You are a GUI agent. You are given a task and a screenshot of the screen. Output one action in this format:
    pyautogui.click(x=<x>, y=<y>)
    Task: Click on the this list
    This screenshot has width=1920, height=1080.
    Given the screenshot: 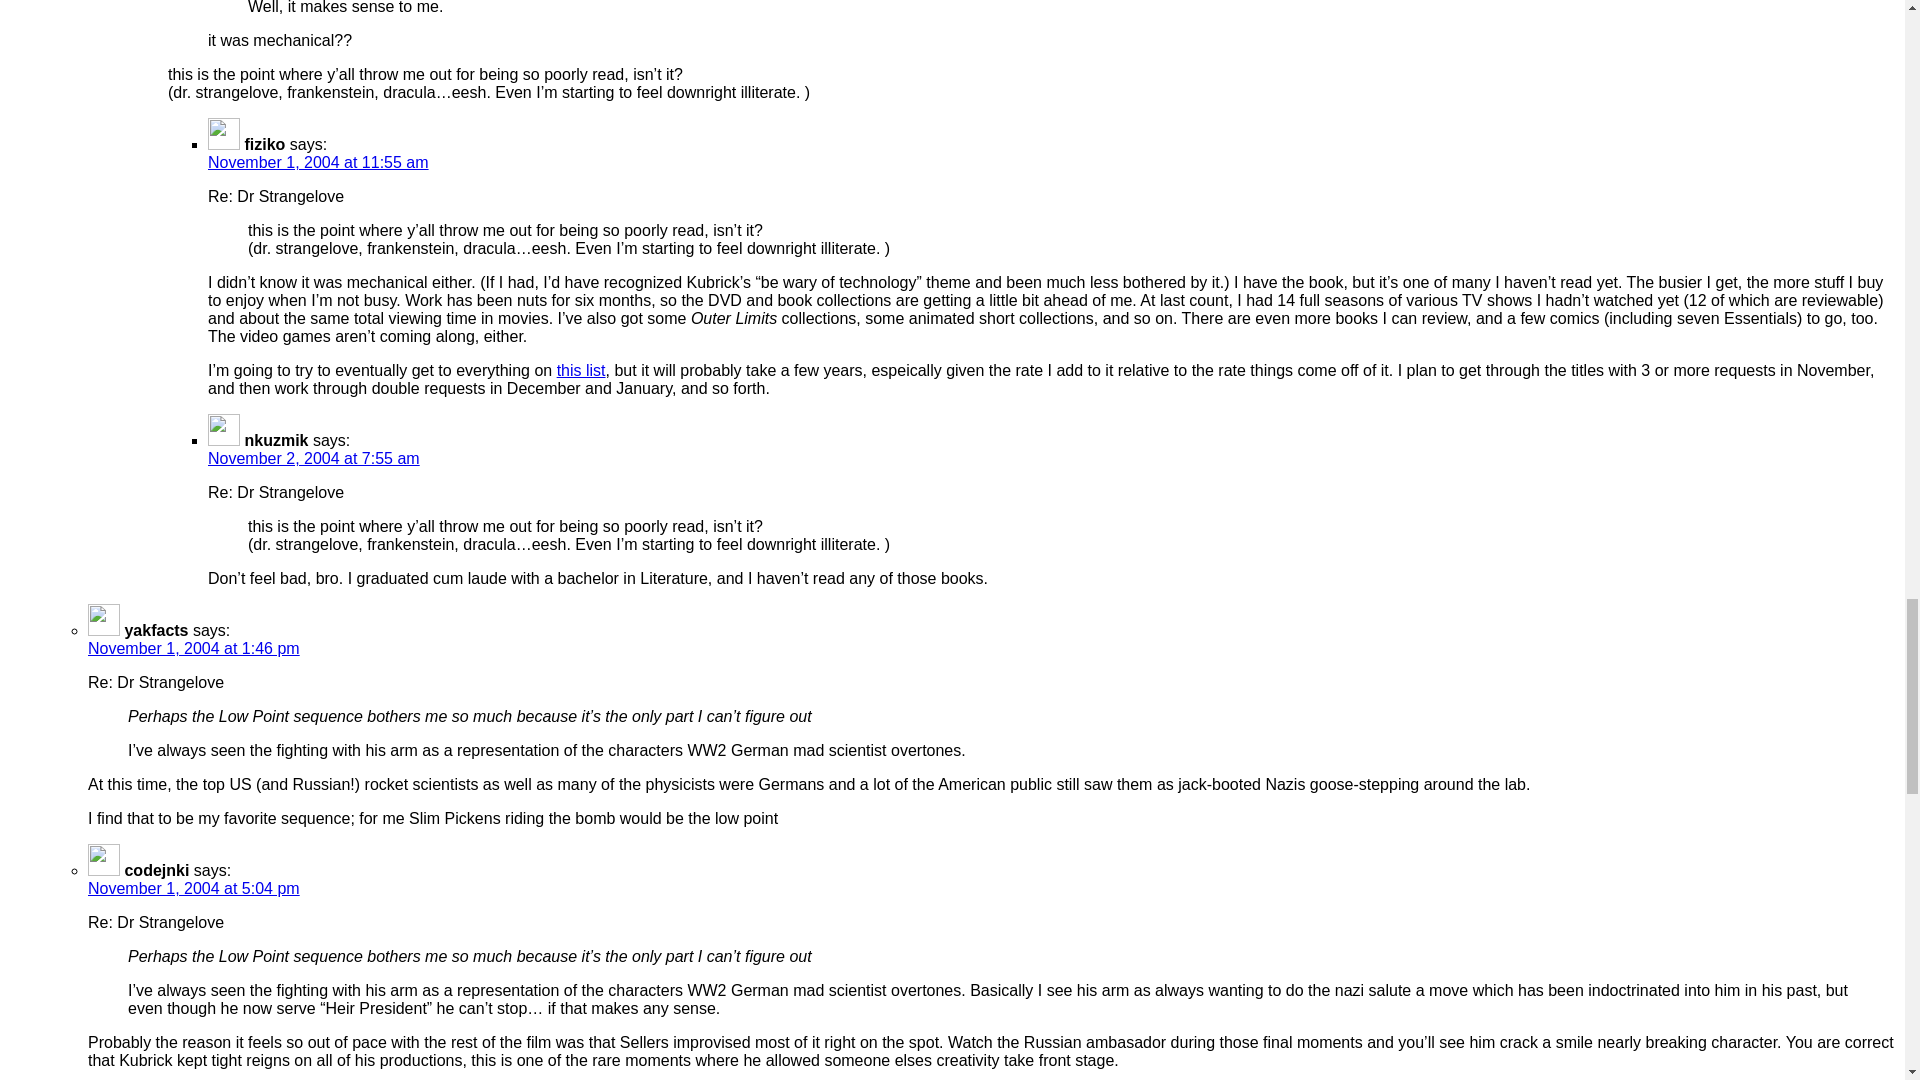 What is the action you would take?
    pyautogui.click(x=581, y=370)
    